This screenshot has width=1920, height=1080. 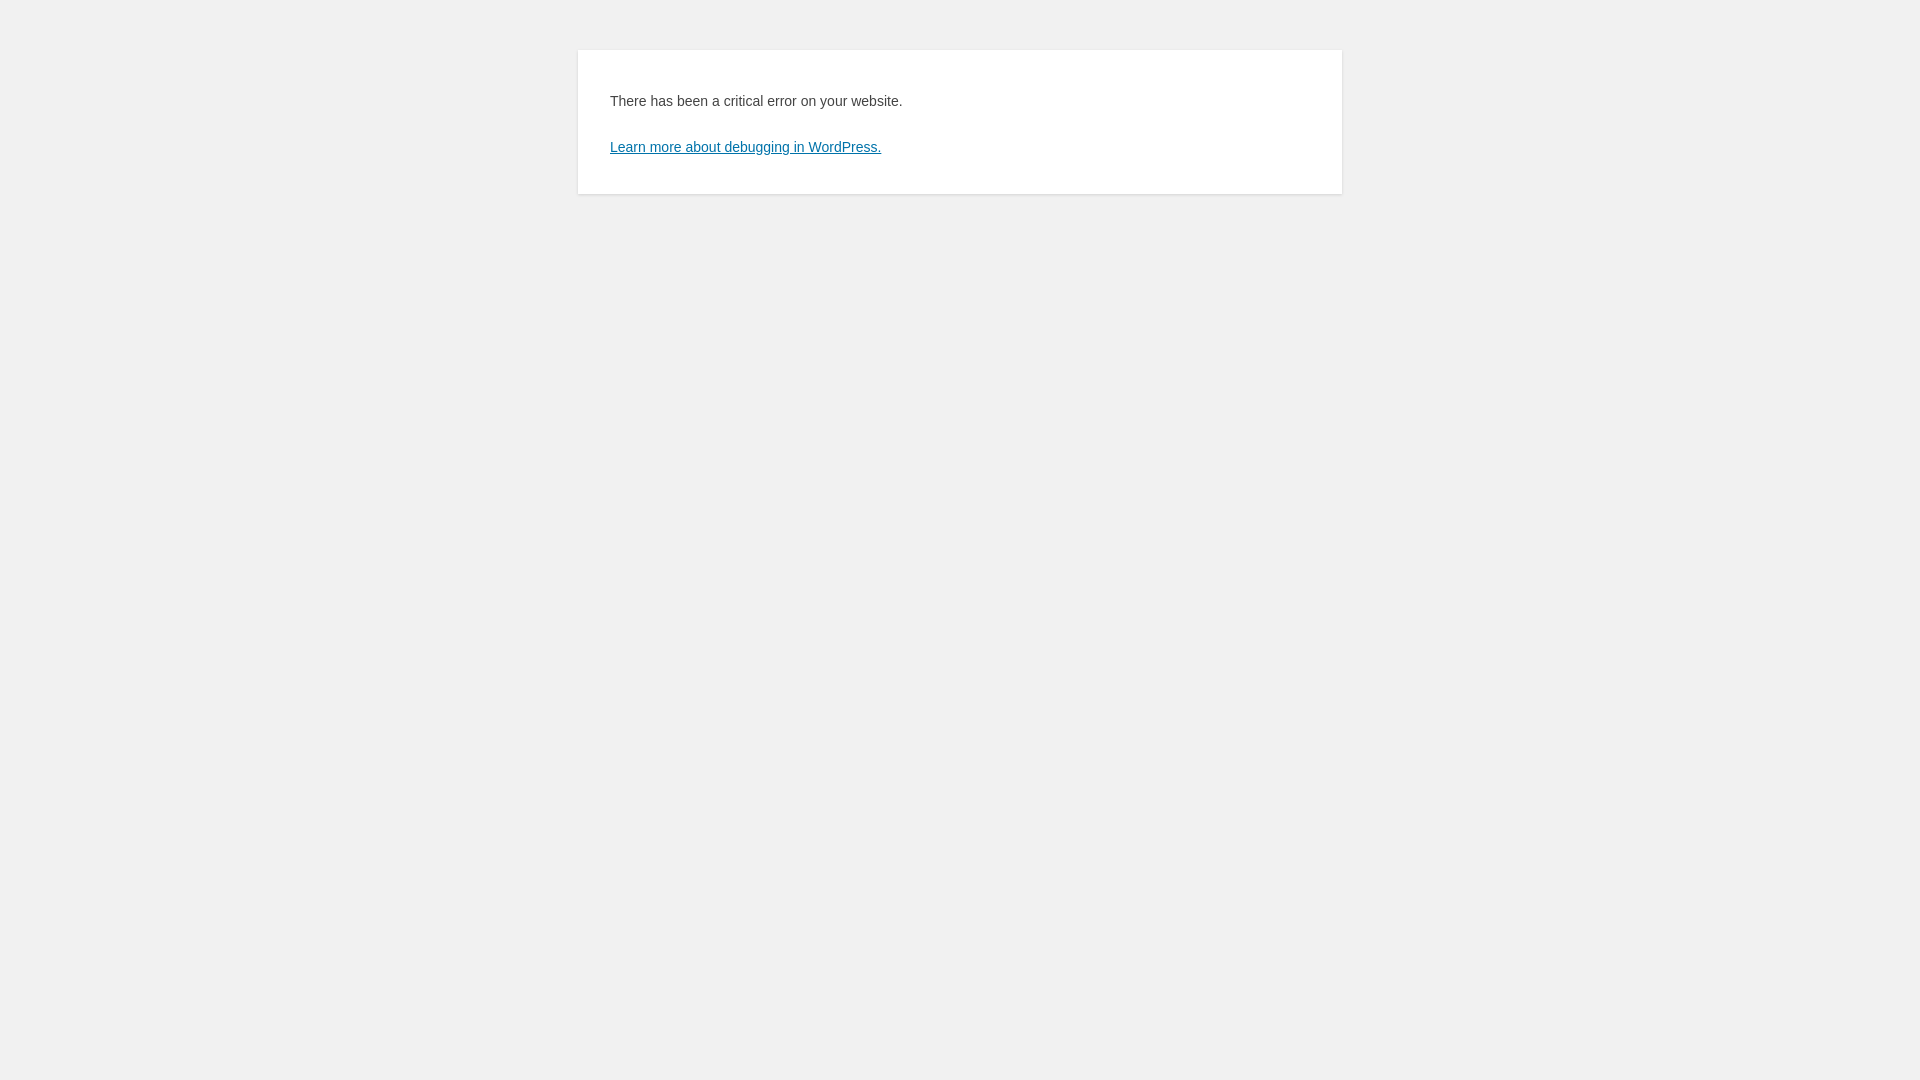 I want to click on Learn more about debugging in WordPress., so click(x=746, y=147).